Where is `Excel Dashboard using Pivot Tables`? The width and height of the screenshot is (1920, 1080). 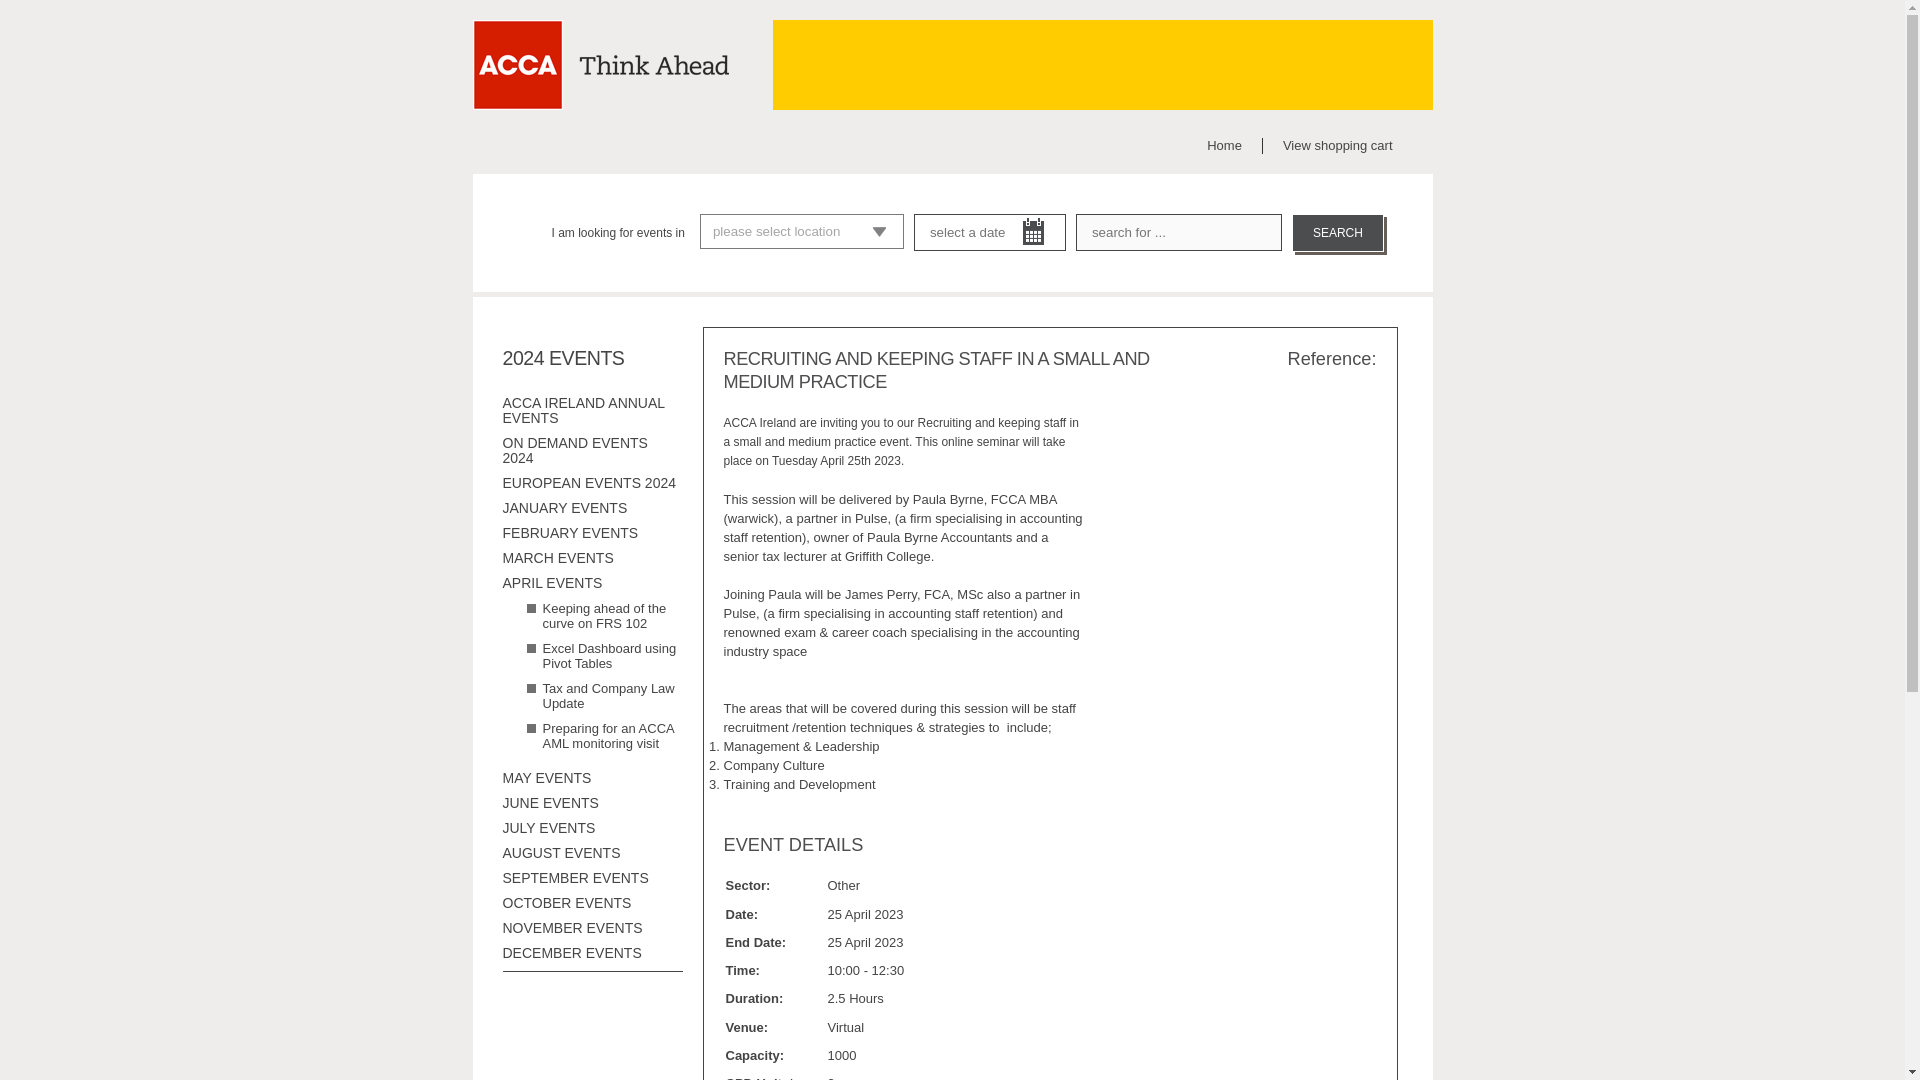
Excel Dashboard using Pivot Tables is located at coordinates (608, 656).